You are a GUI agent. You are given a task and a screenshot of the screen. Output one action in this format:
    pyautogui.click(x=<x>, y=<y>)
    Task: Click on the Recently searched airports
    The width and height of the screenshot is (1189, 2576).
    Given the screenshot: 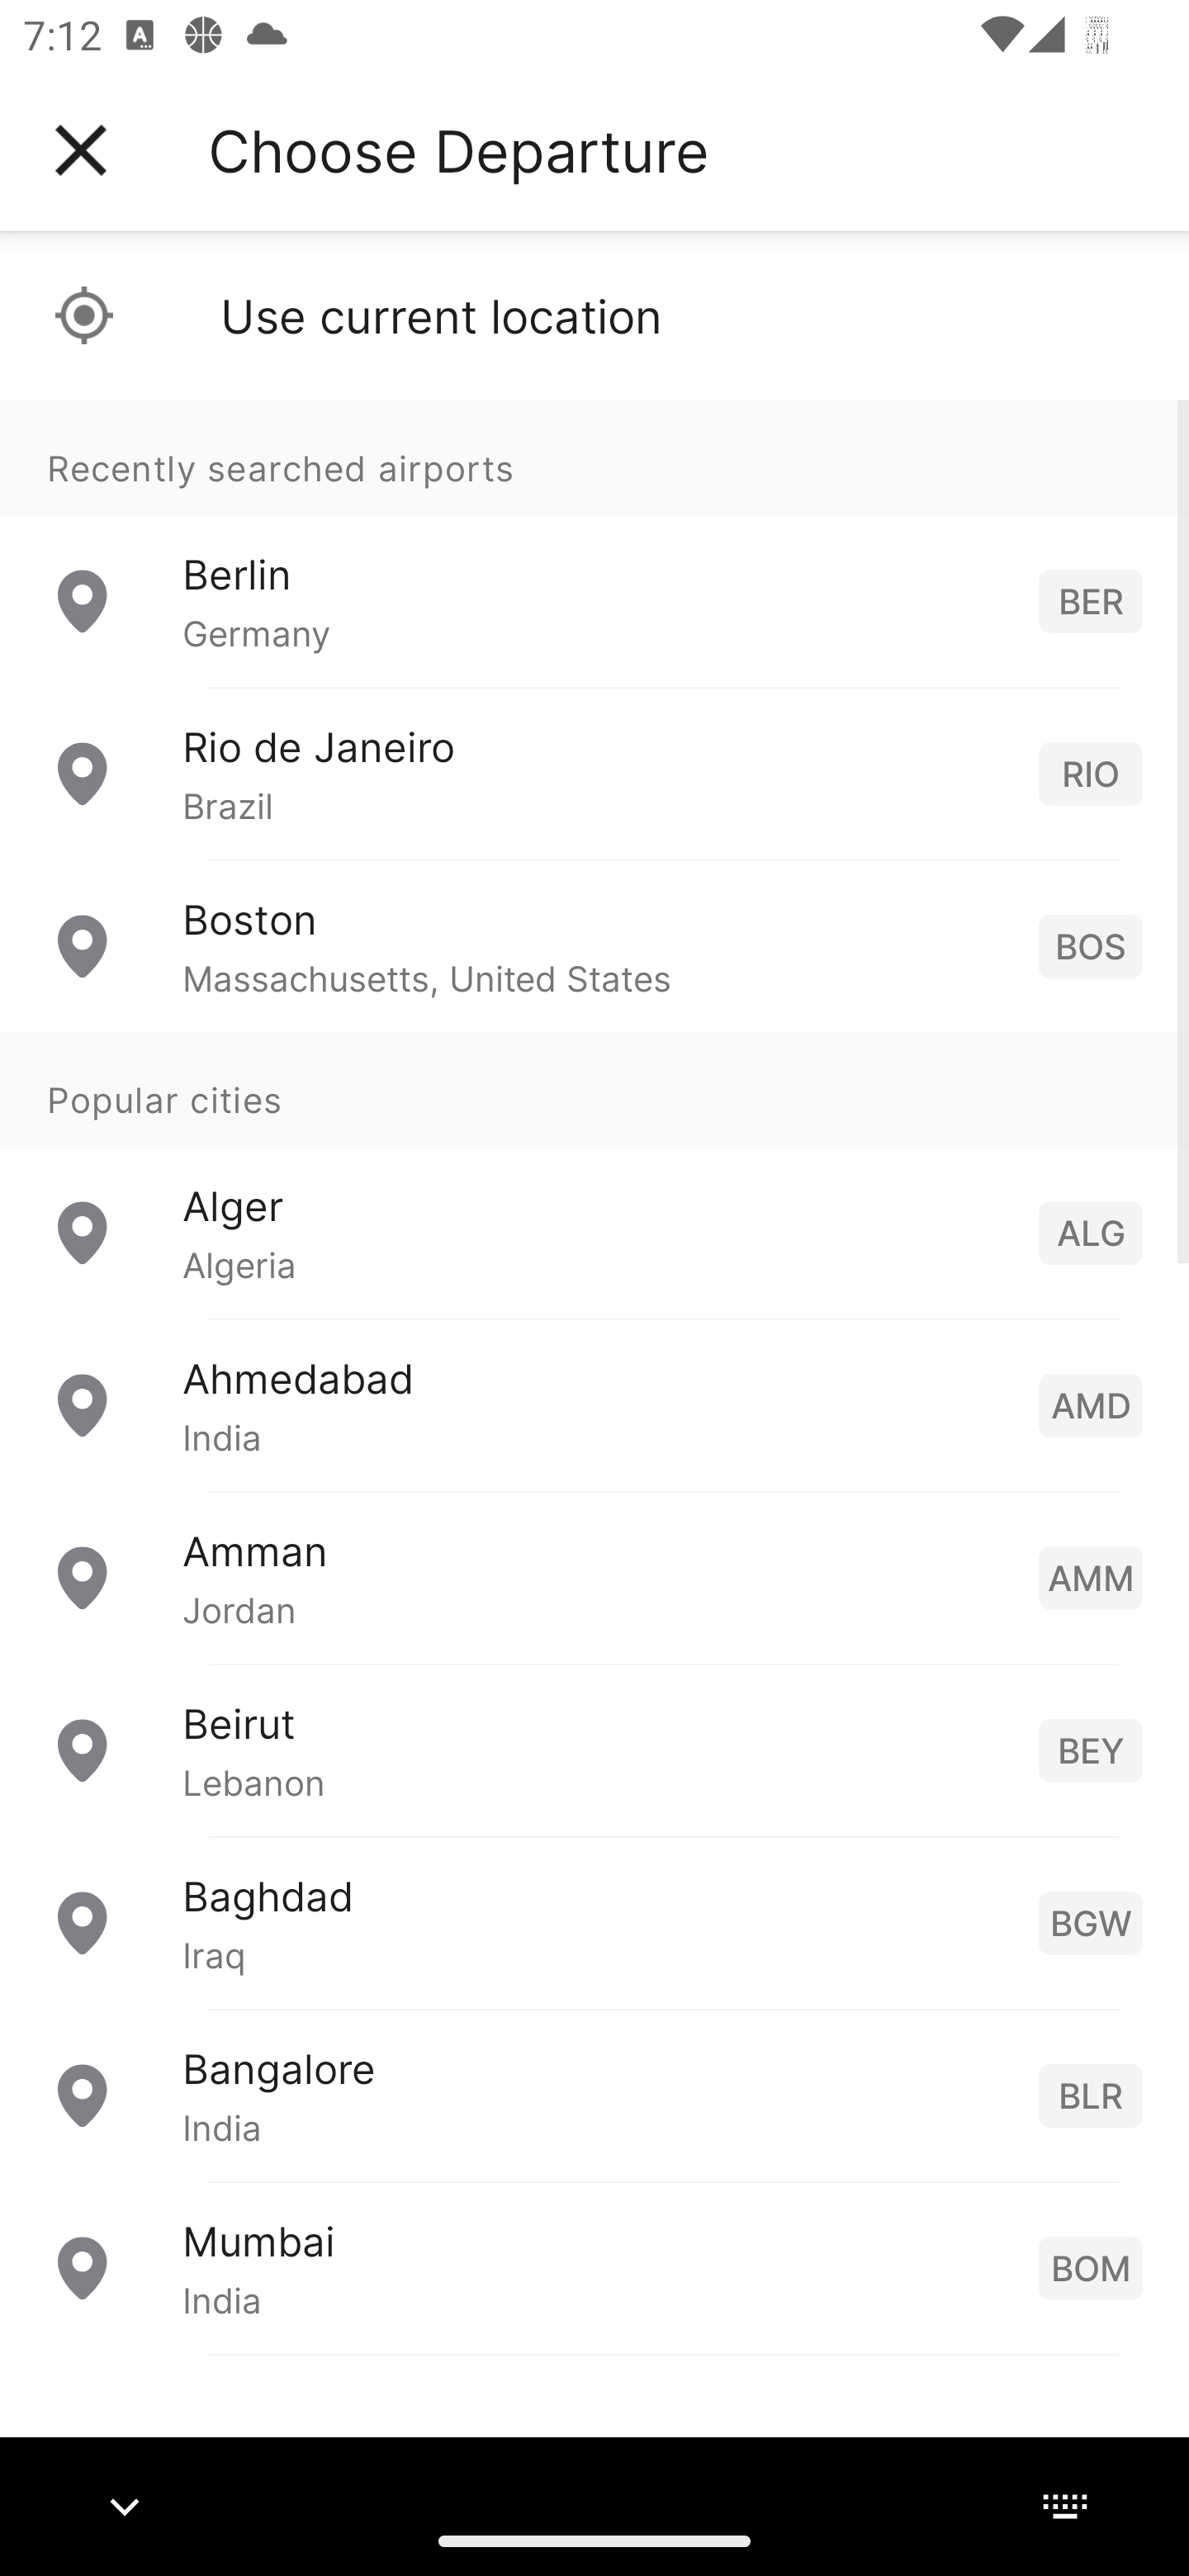 What is the action you would take?
    pyautogui.click(x=594, y=457)
    